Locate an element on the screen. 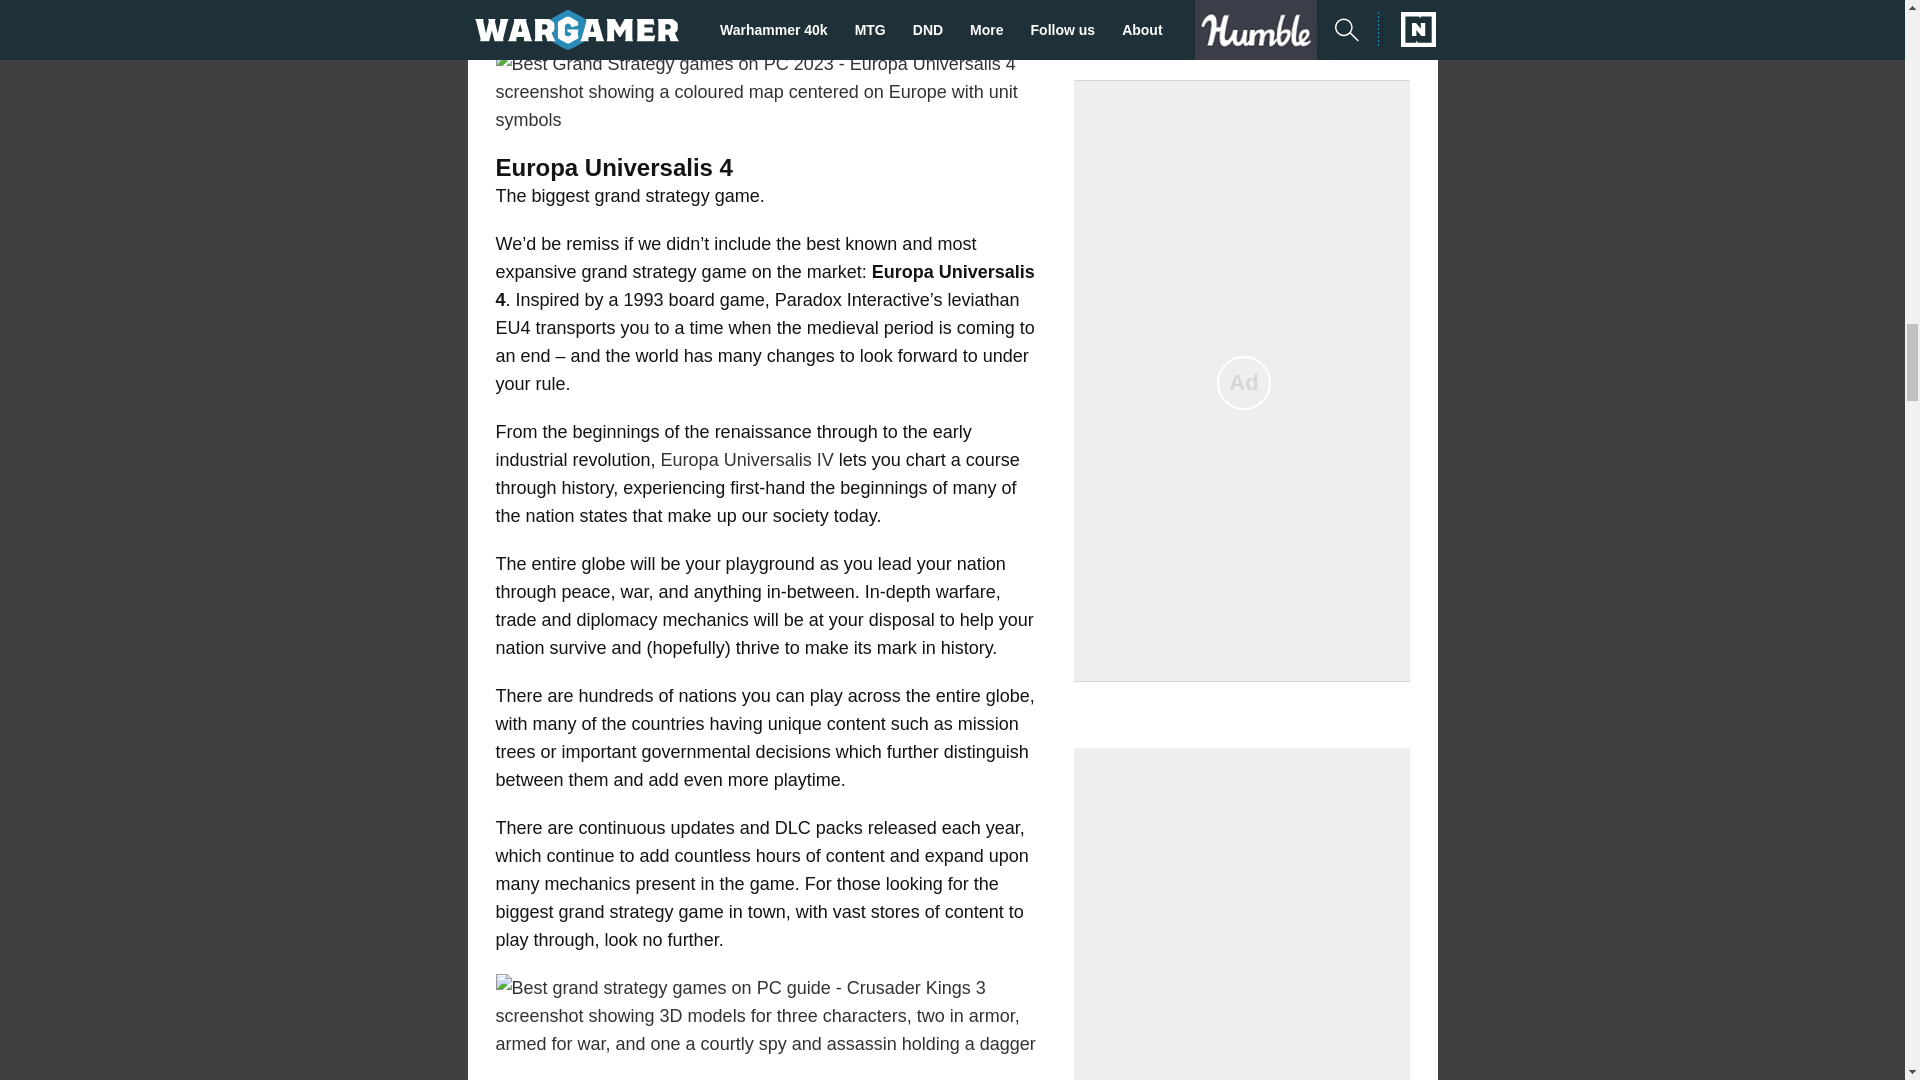 This screenshot has width=1920, height=1080. best-grand-strategy-games-guide-crusader-kings-3-figures is located at coordinates (770, 1016).